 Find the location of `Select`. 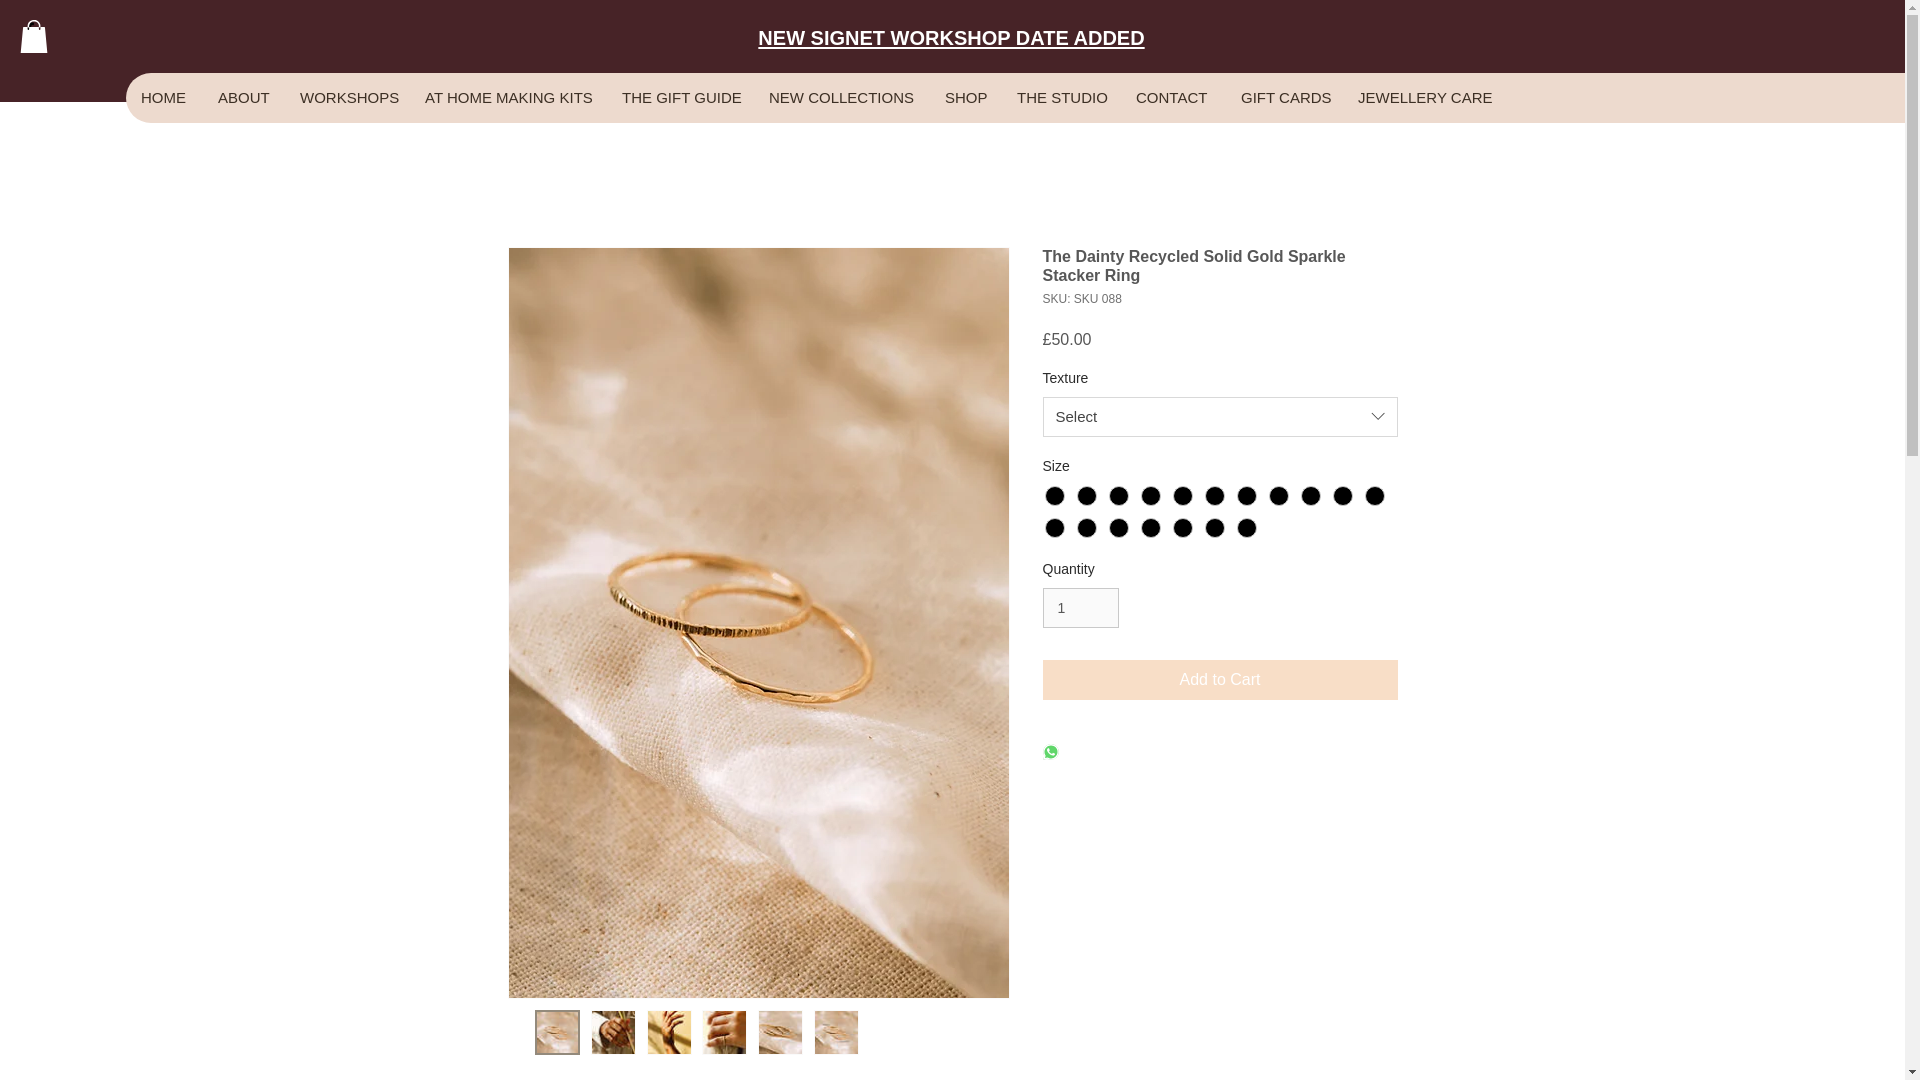

Select is located at coordinates (1220, 417).